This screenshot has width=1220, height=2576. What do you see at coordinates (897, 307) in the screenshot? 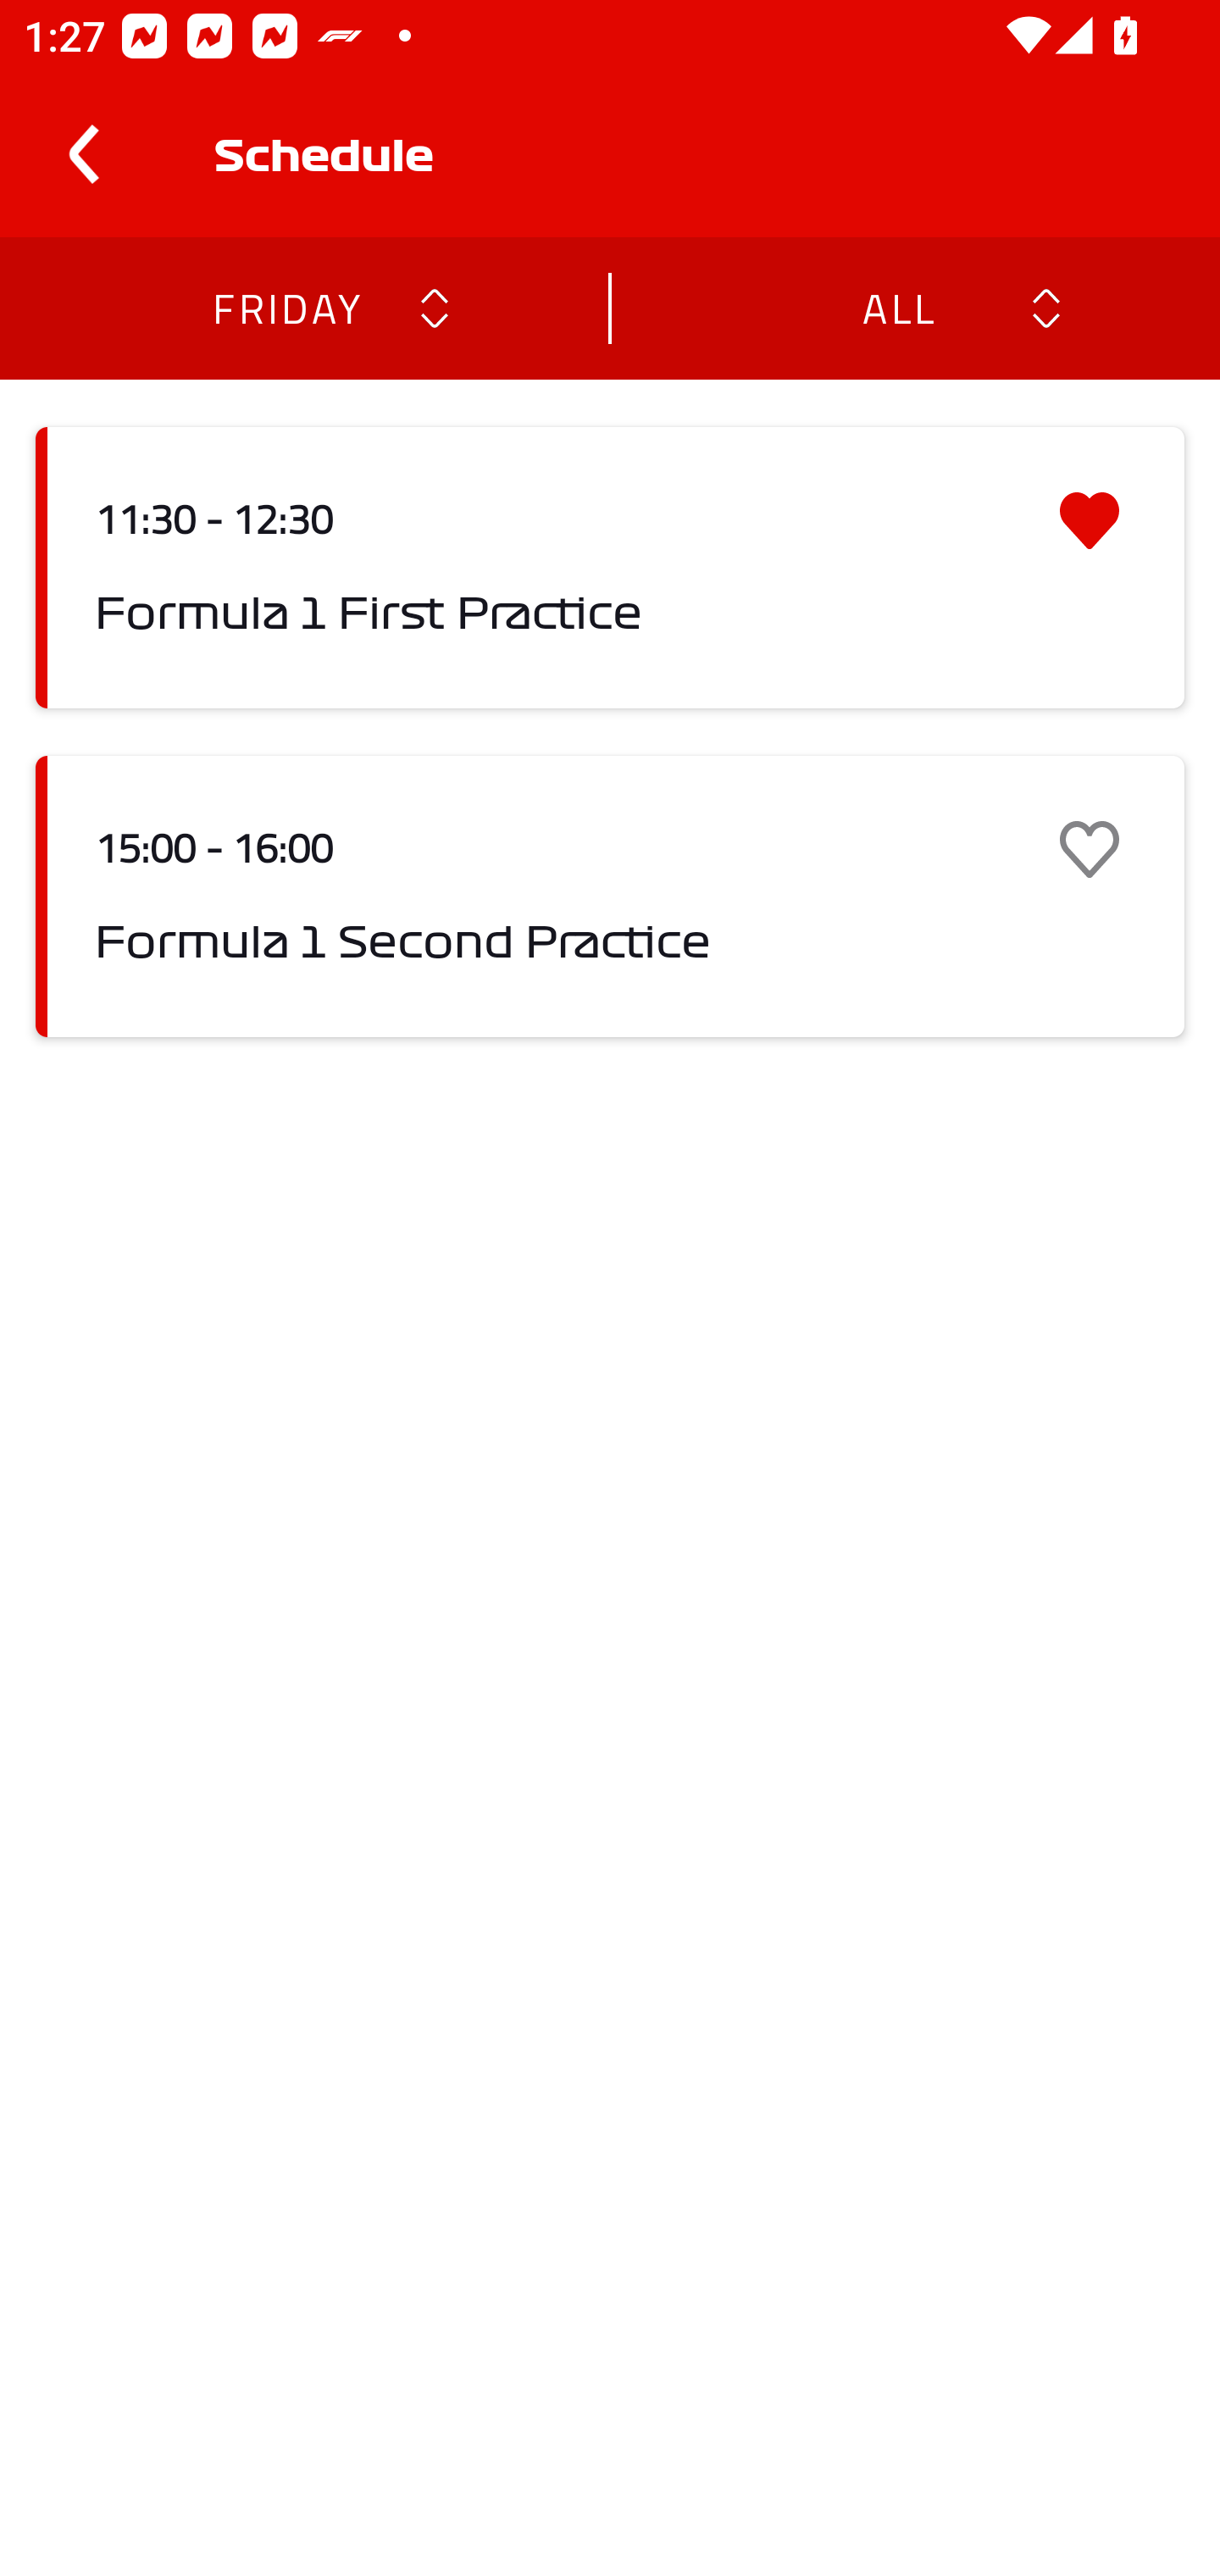
I see `ALL` at bounding box center [897, 307].